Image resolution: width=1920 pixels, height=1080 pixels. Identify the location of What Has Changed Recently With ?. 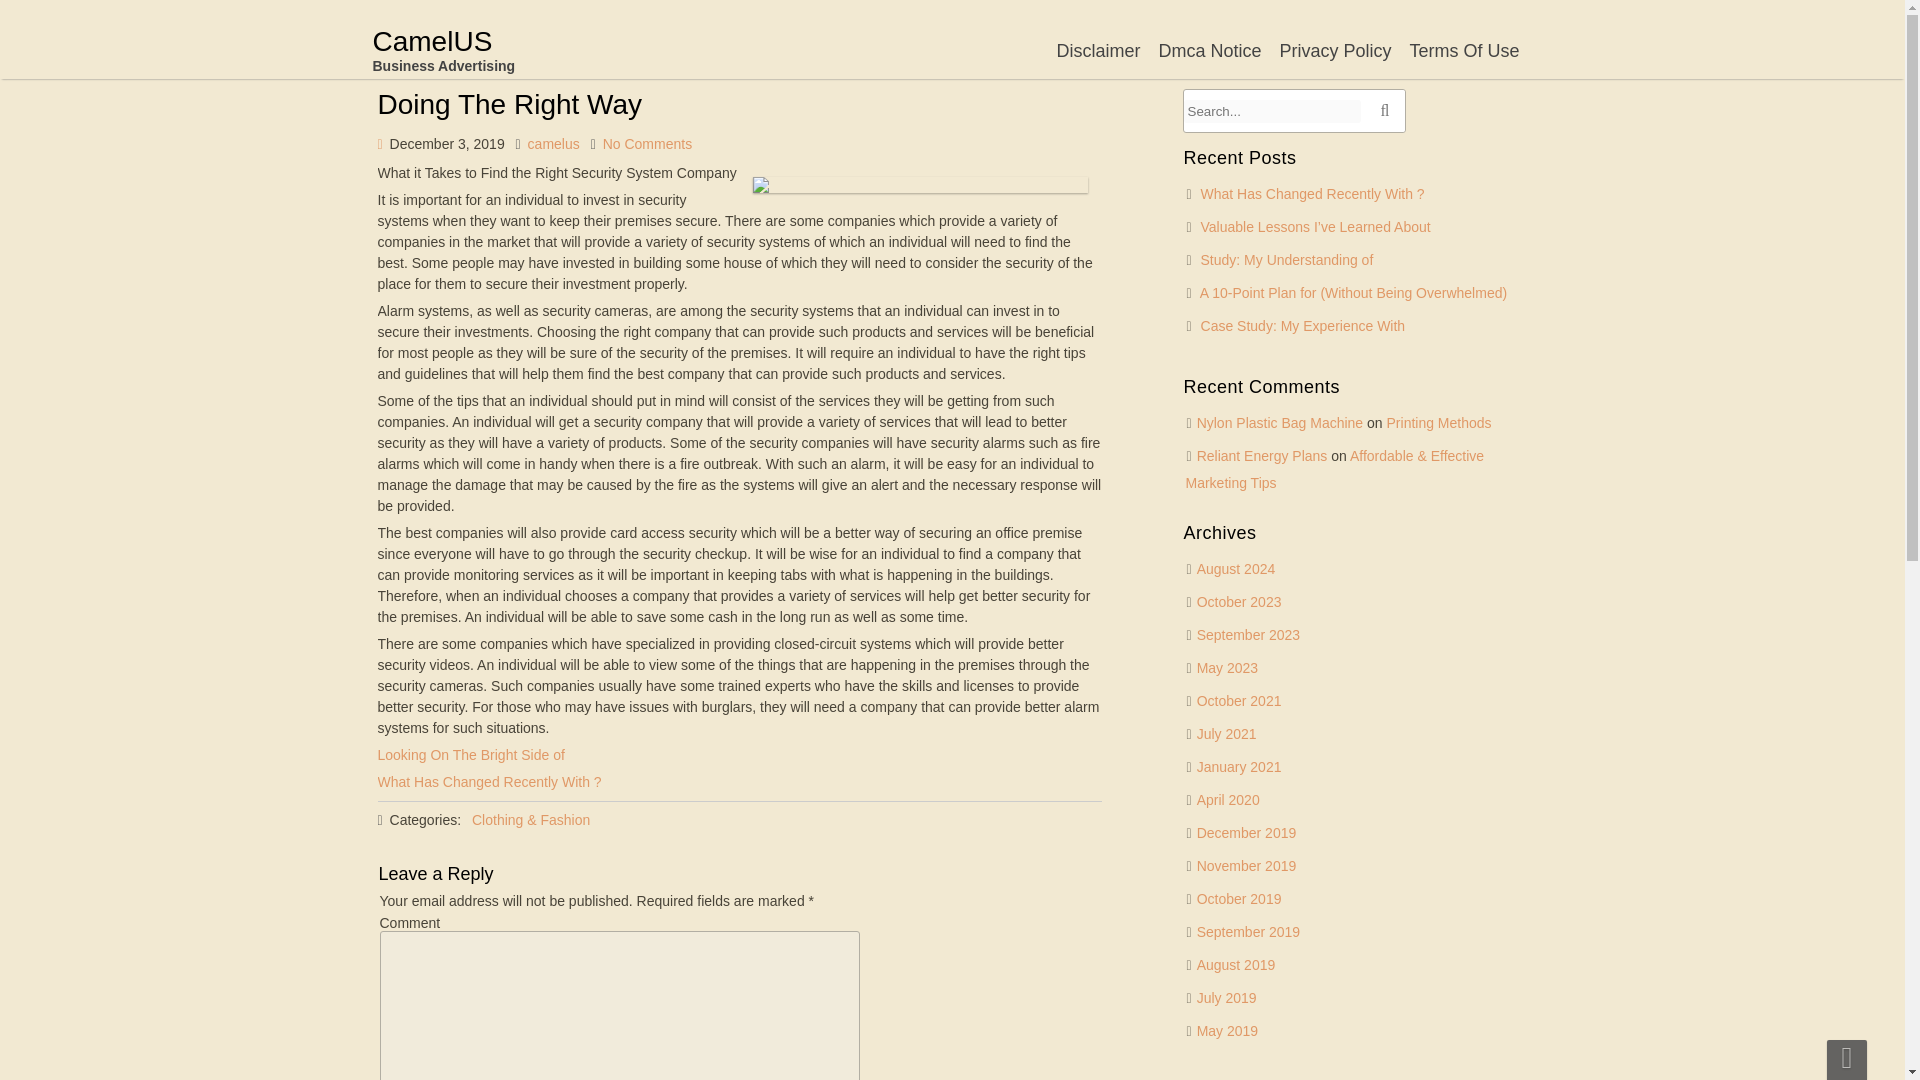
(490, 782).